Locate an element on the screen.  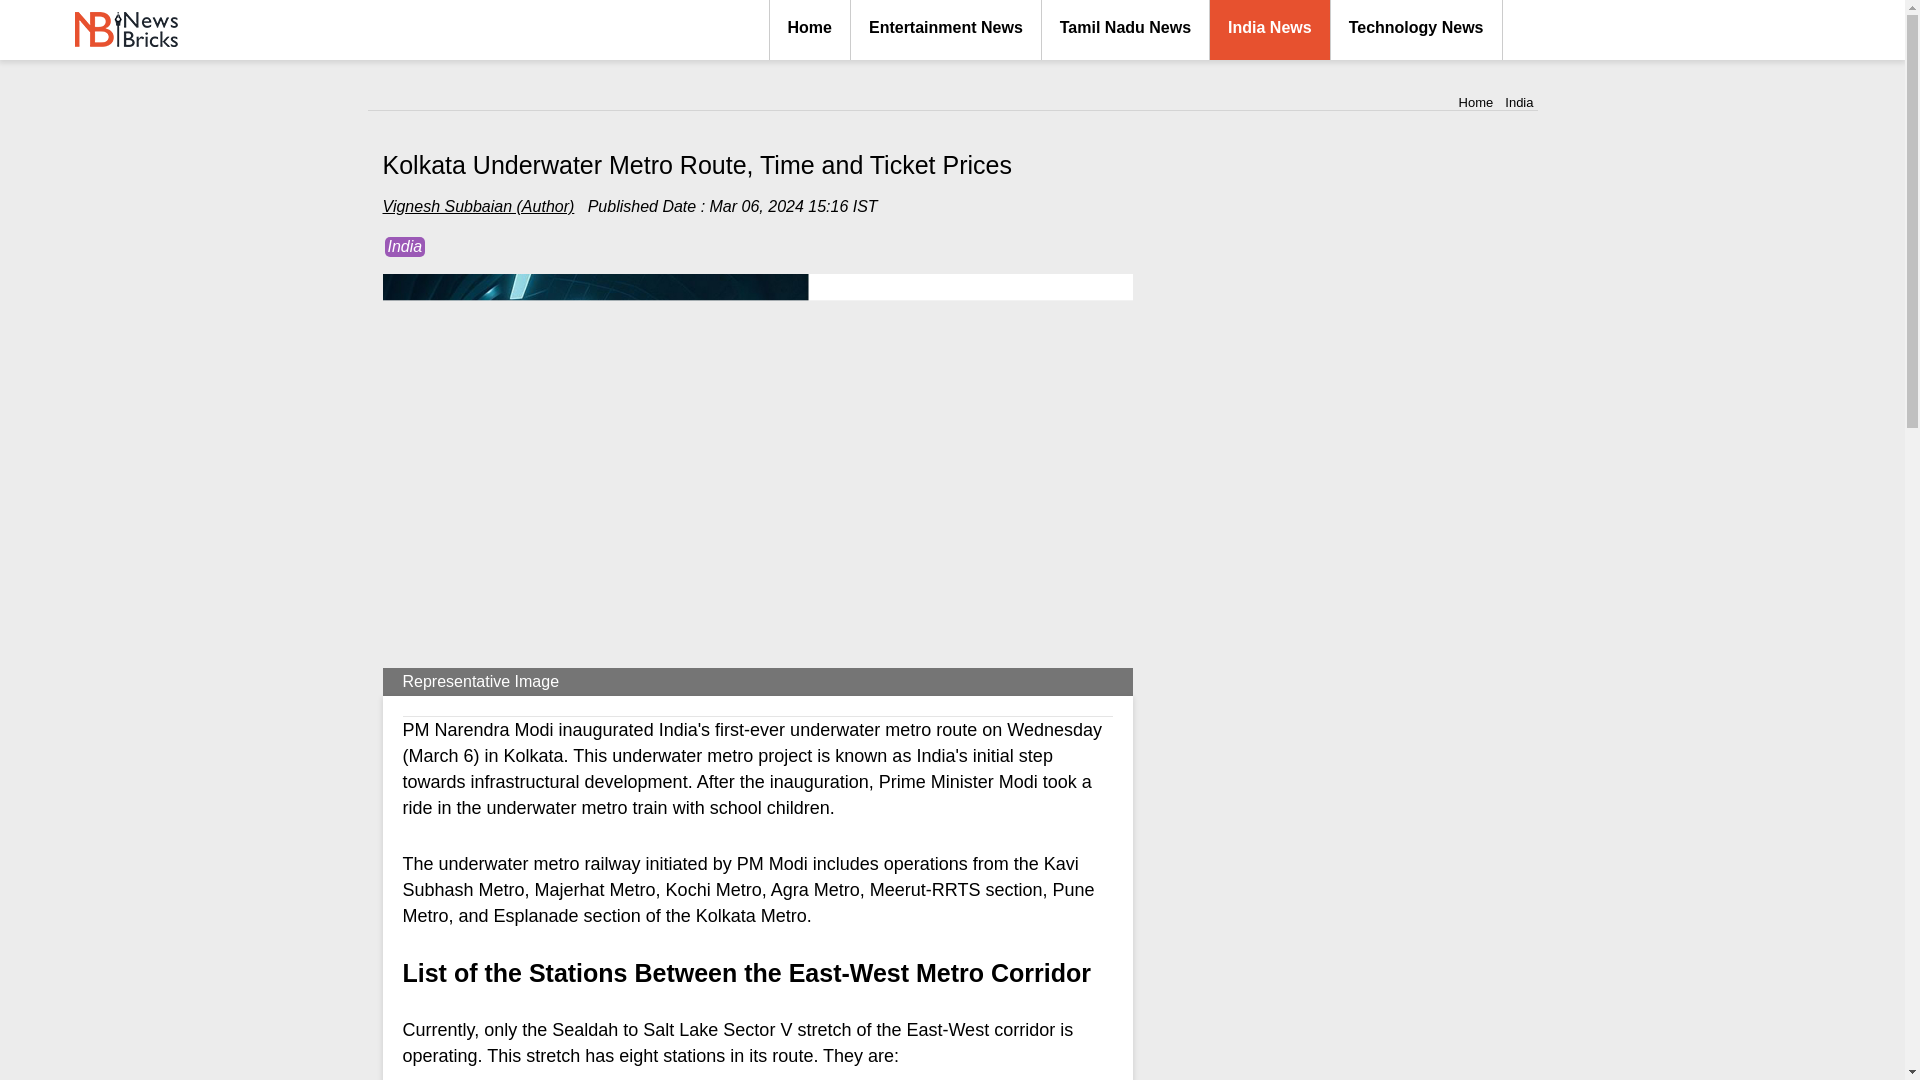
Entertainment News is located at coordinates (946, 30).